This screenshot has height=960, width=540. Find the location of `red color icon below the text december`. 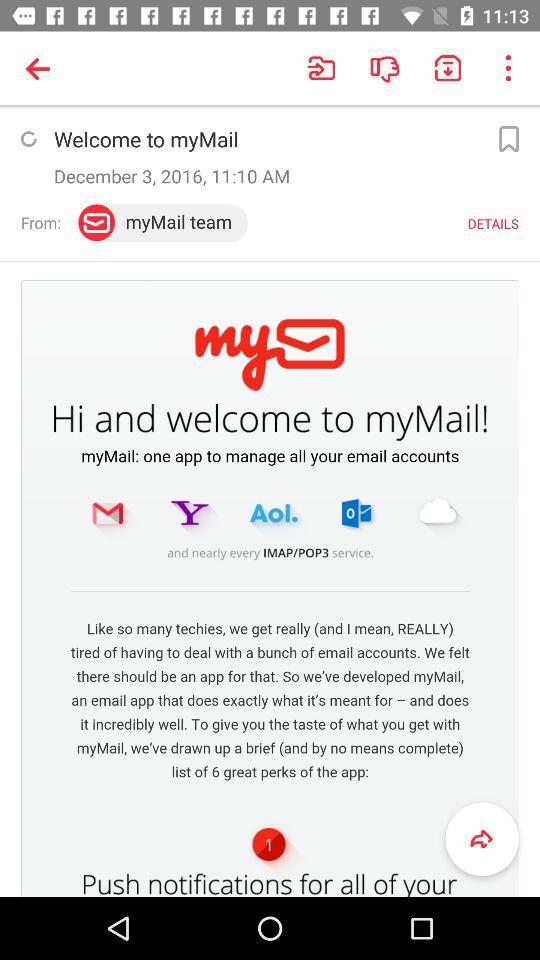

red color icon below the text december is located at coordinates (96, 222).